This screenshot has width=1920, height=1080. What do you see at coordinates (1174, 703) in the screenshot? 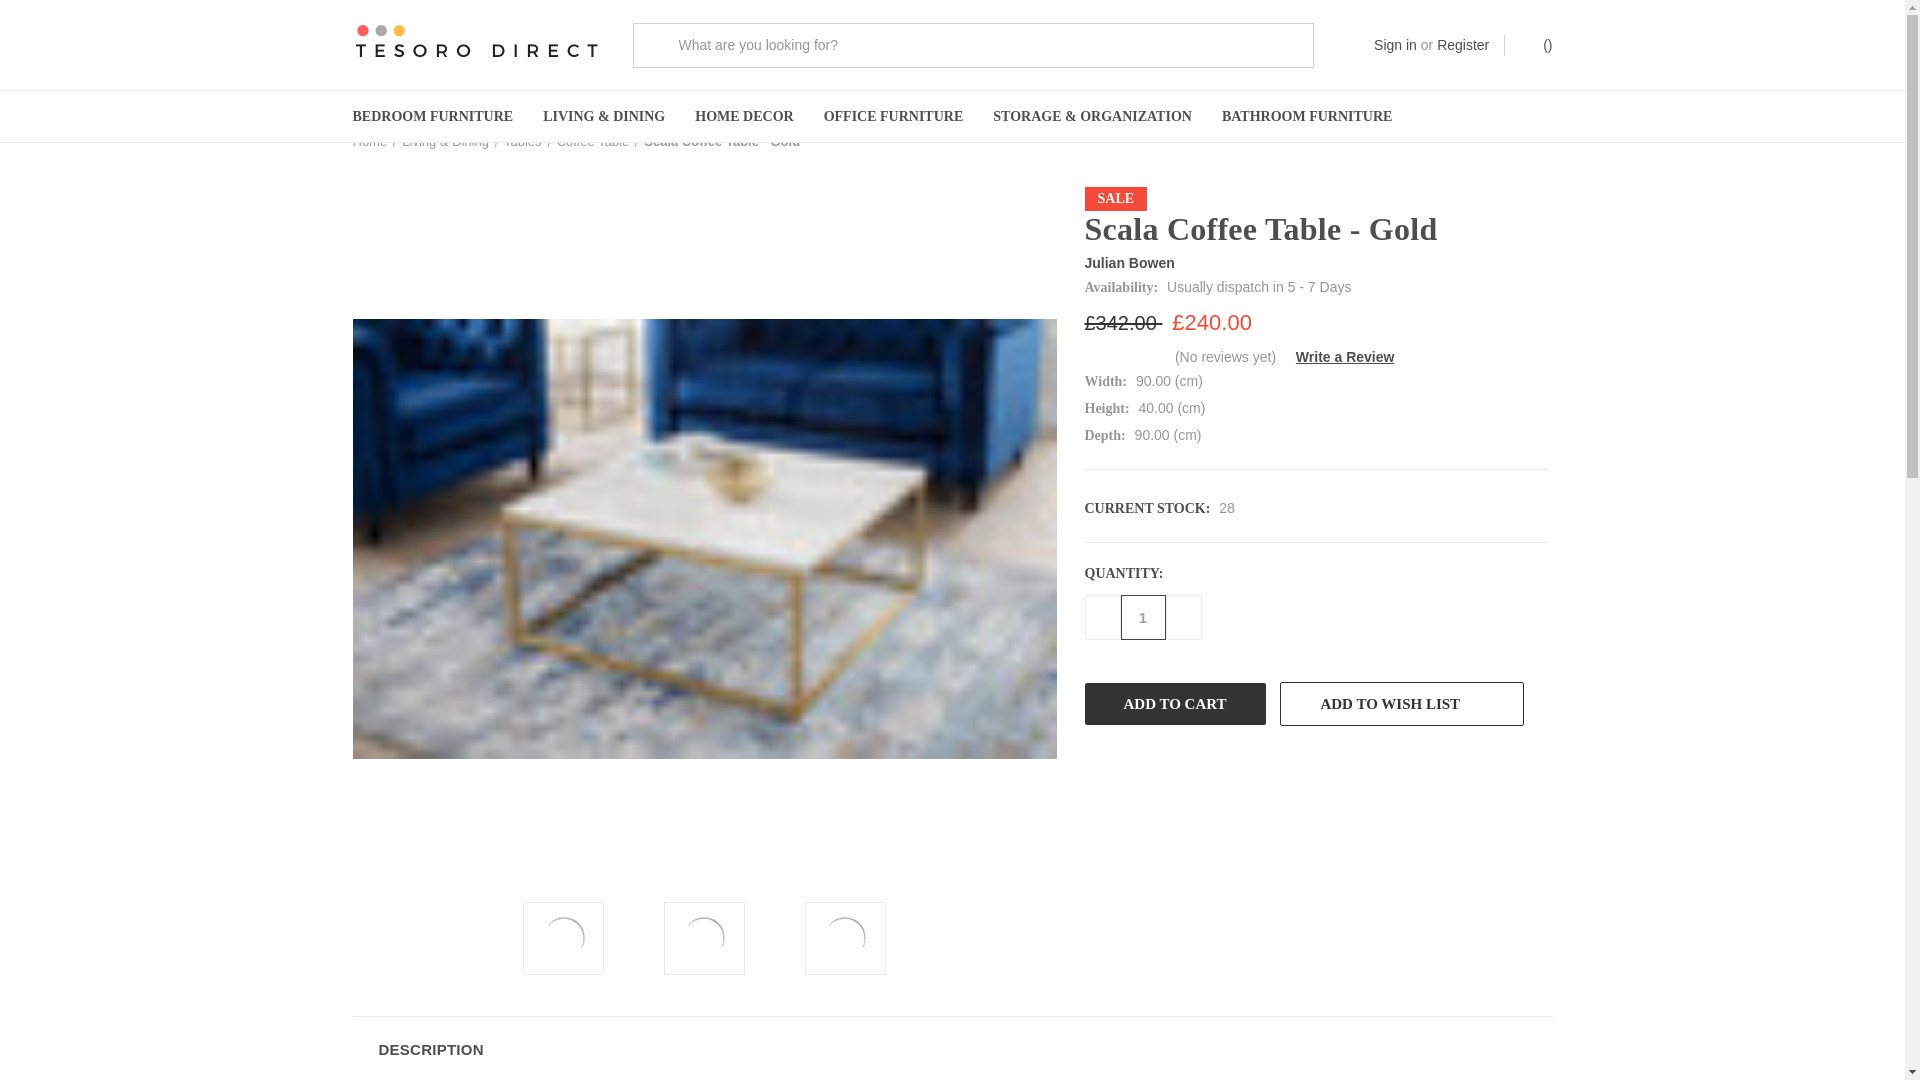
I see `Add to Cart` at bounding box center [1174, 703].